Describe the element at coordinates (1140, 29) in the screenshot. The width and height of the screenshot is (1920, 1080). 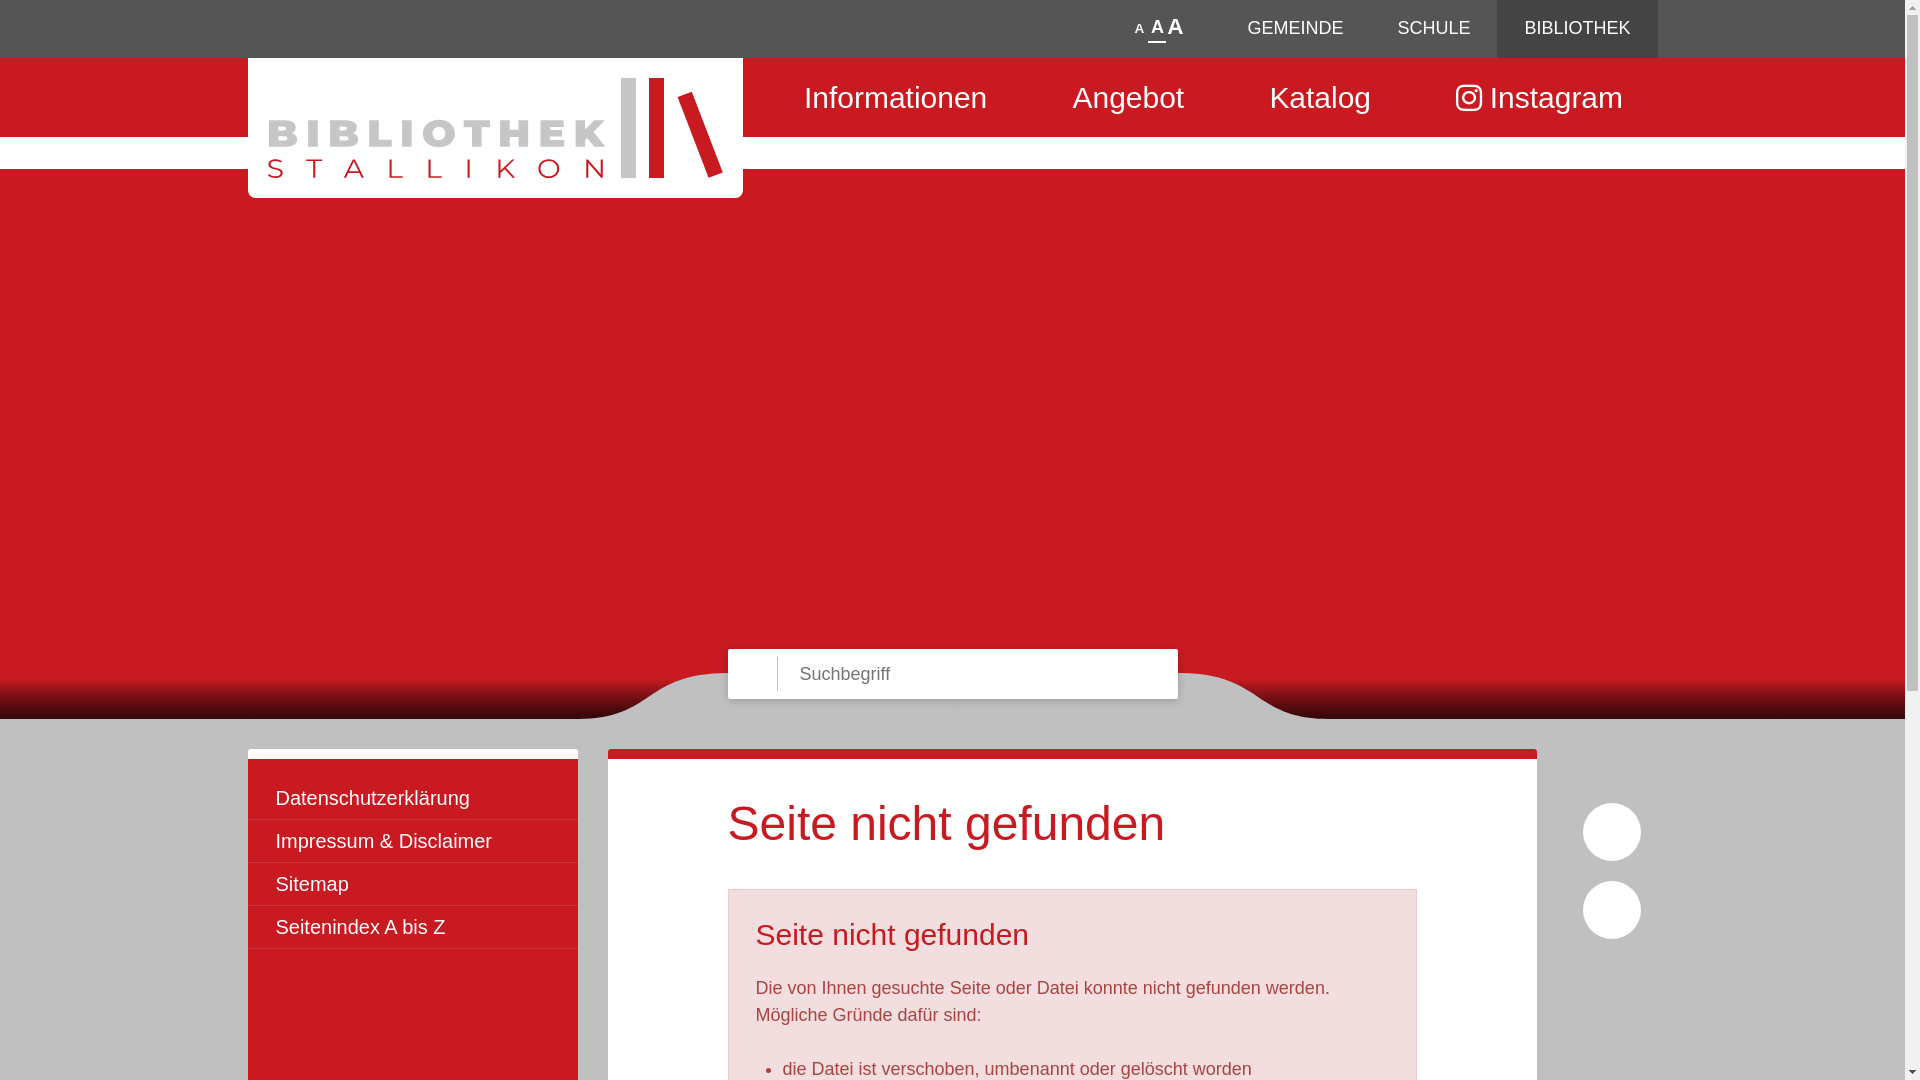
I see `A` at that location.